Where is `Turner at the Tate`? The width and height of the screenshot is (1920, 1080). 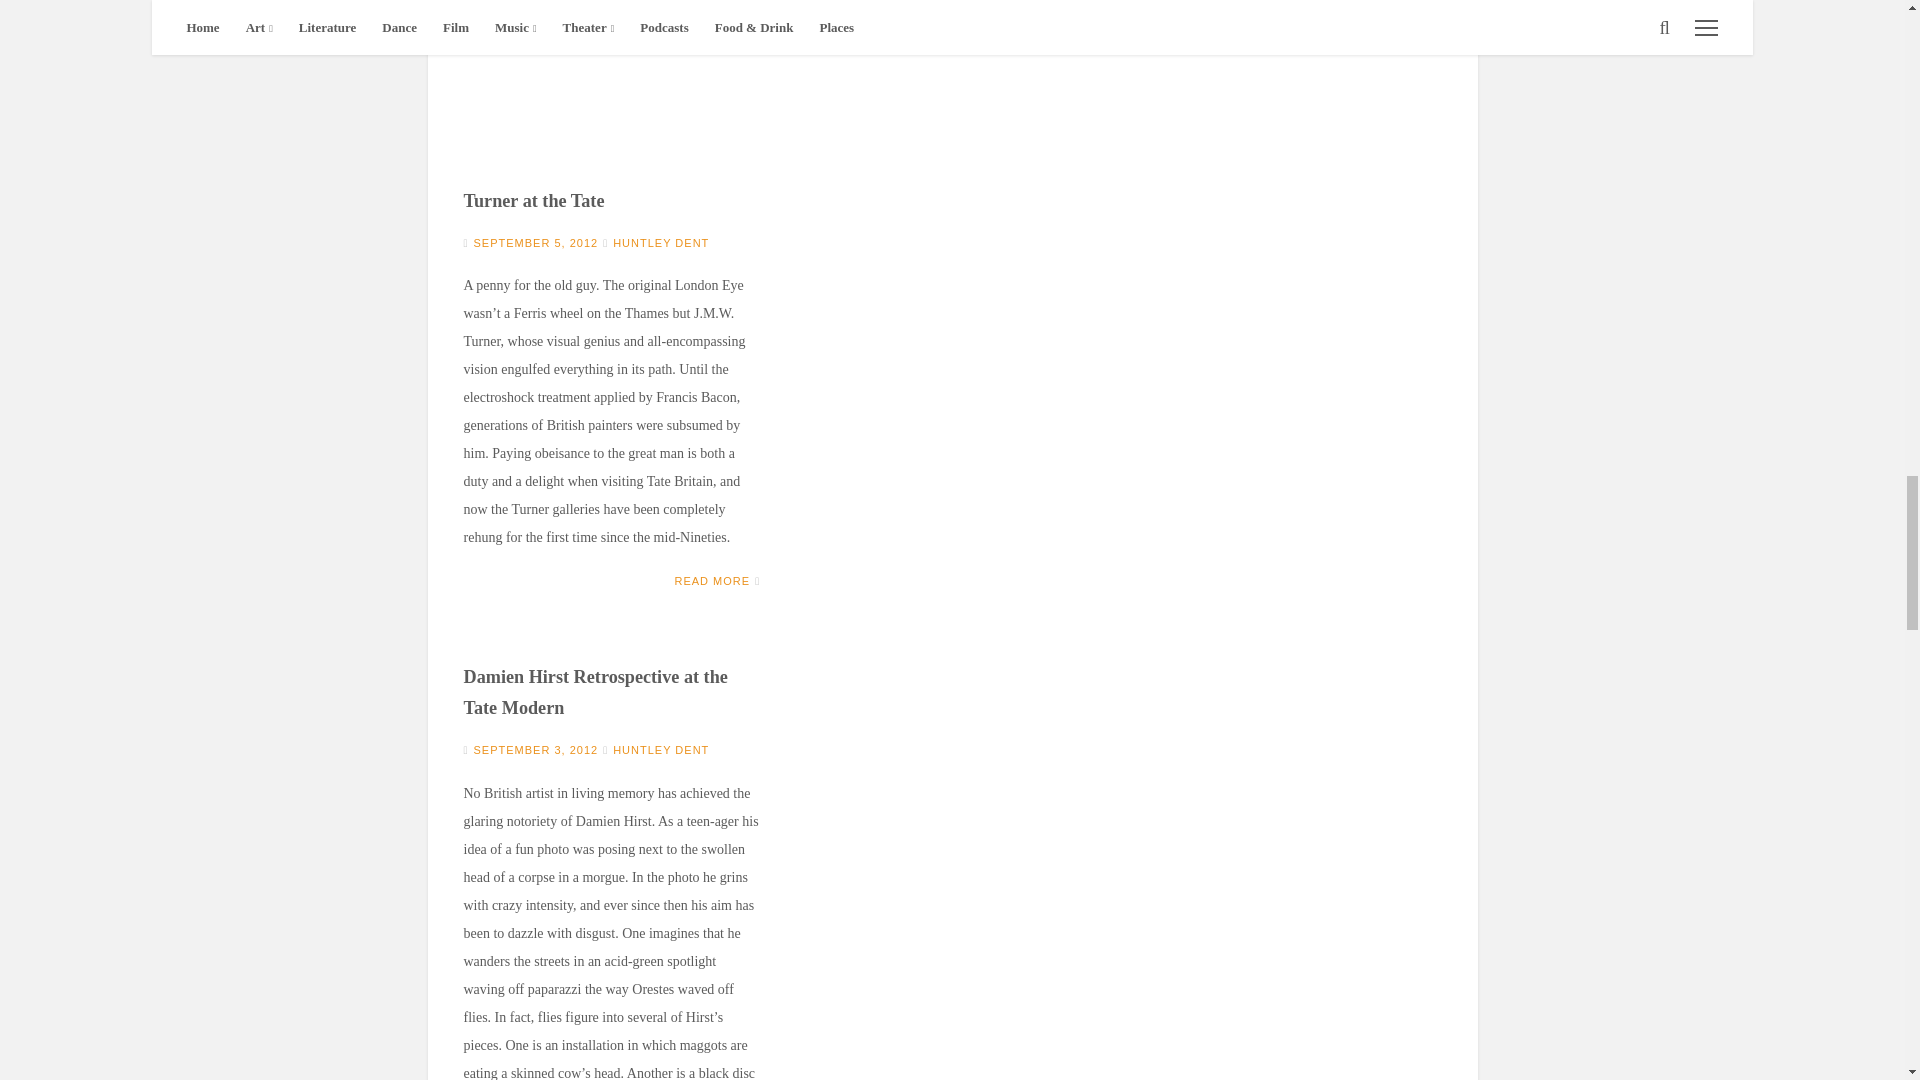
Turner at the Tate is located at coordinates (612, 86).